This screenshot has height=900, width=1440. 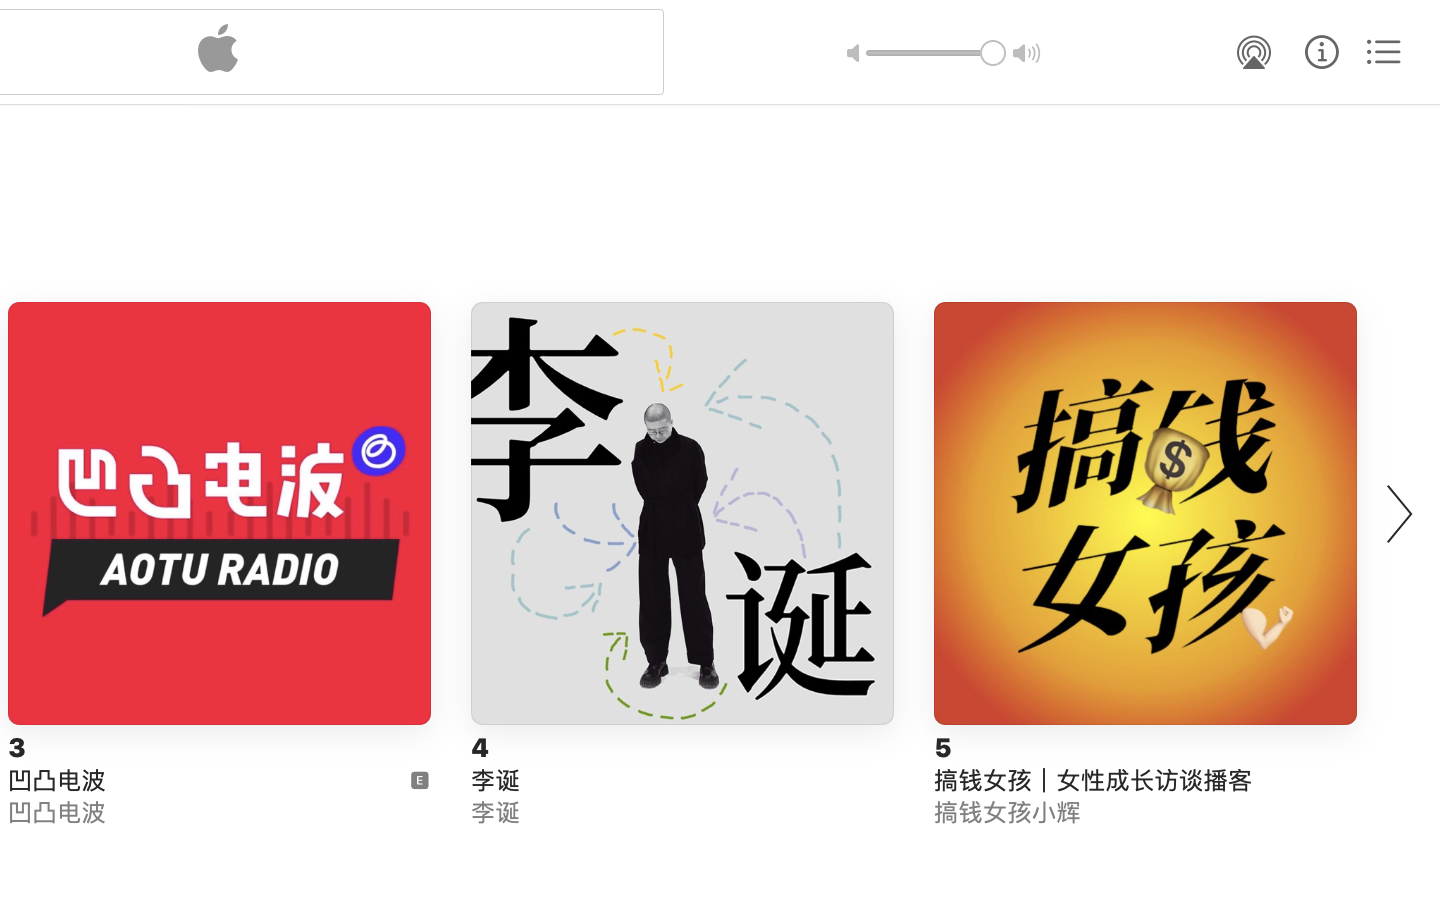 What do you see at coordinates (936, 53) in the screenshot?
I see `1.0` at bounding box center [936, 53].